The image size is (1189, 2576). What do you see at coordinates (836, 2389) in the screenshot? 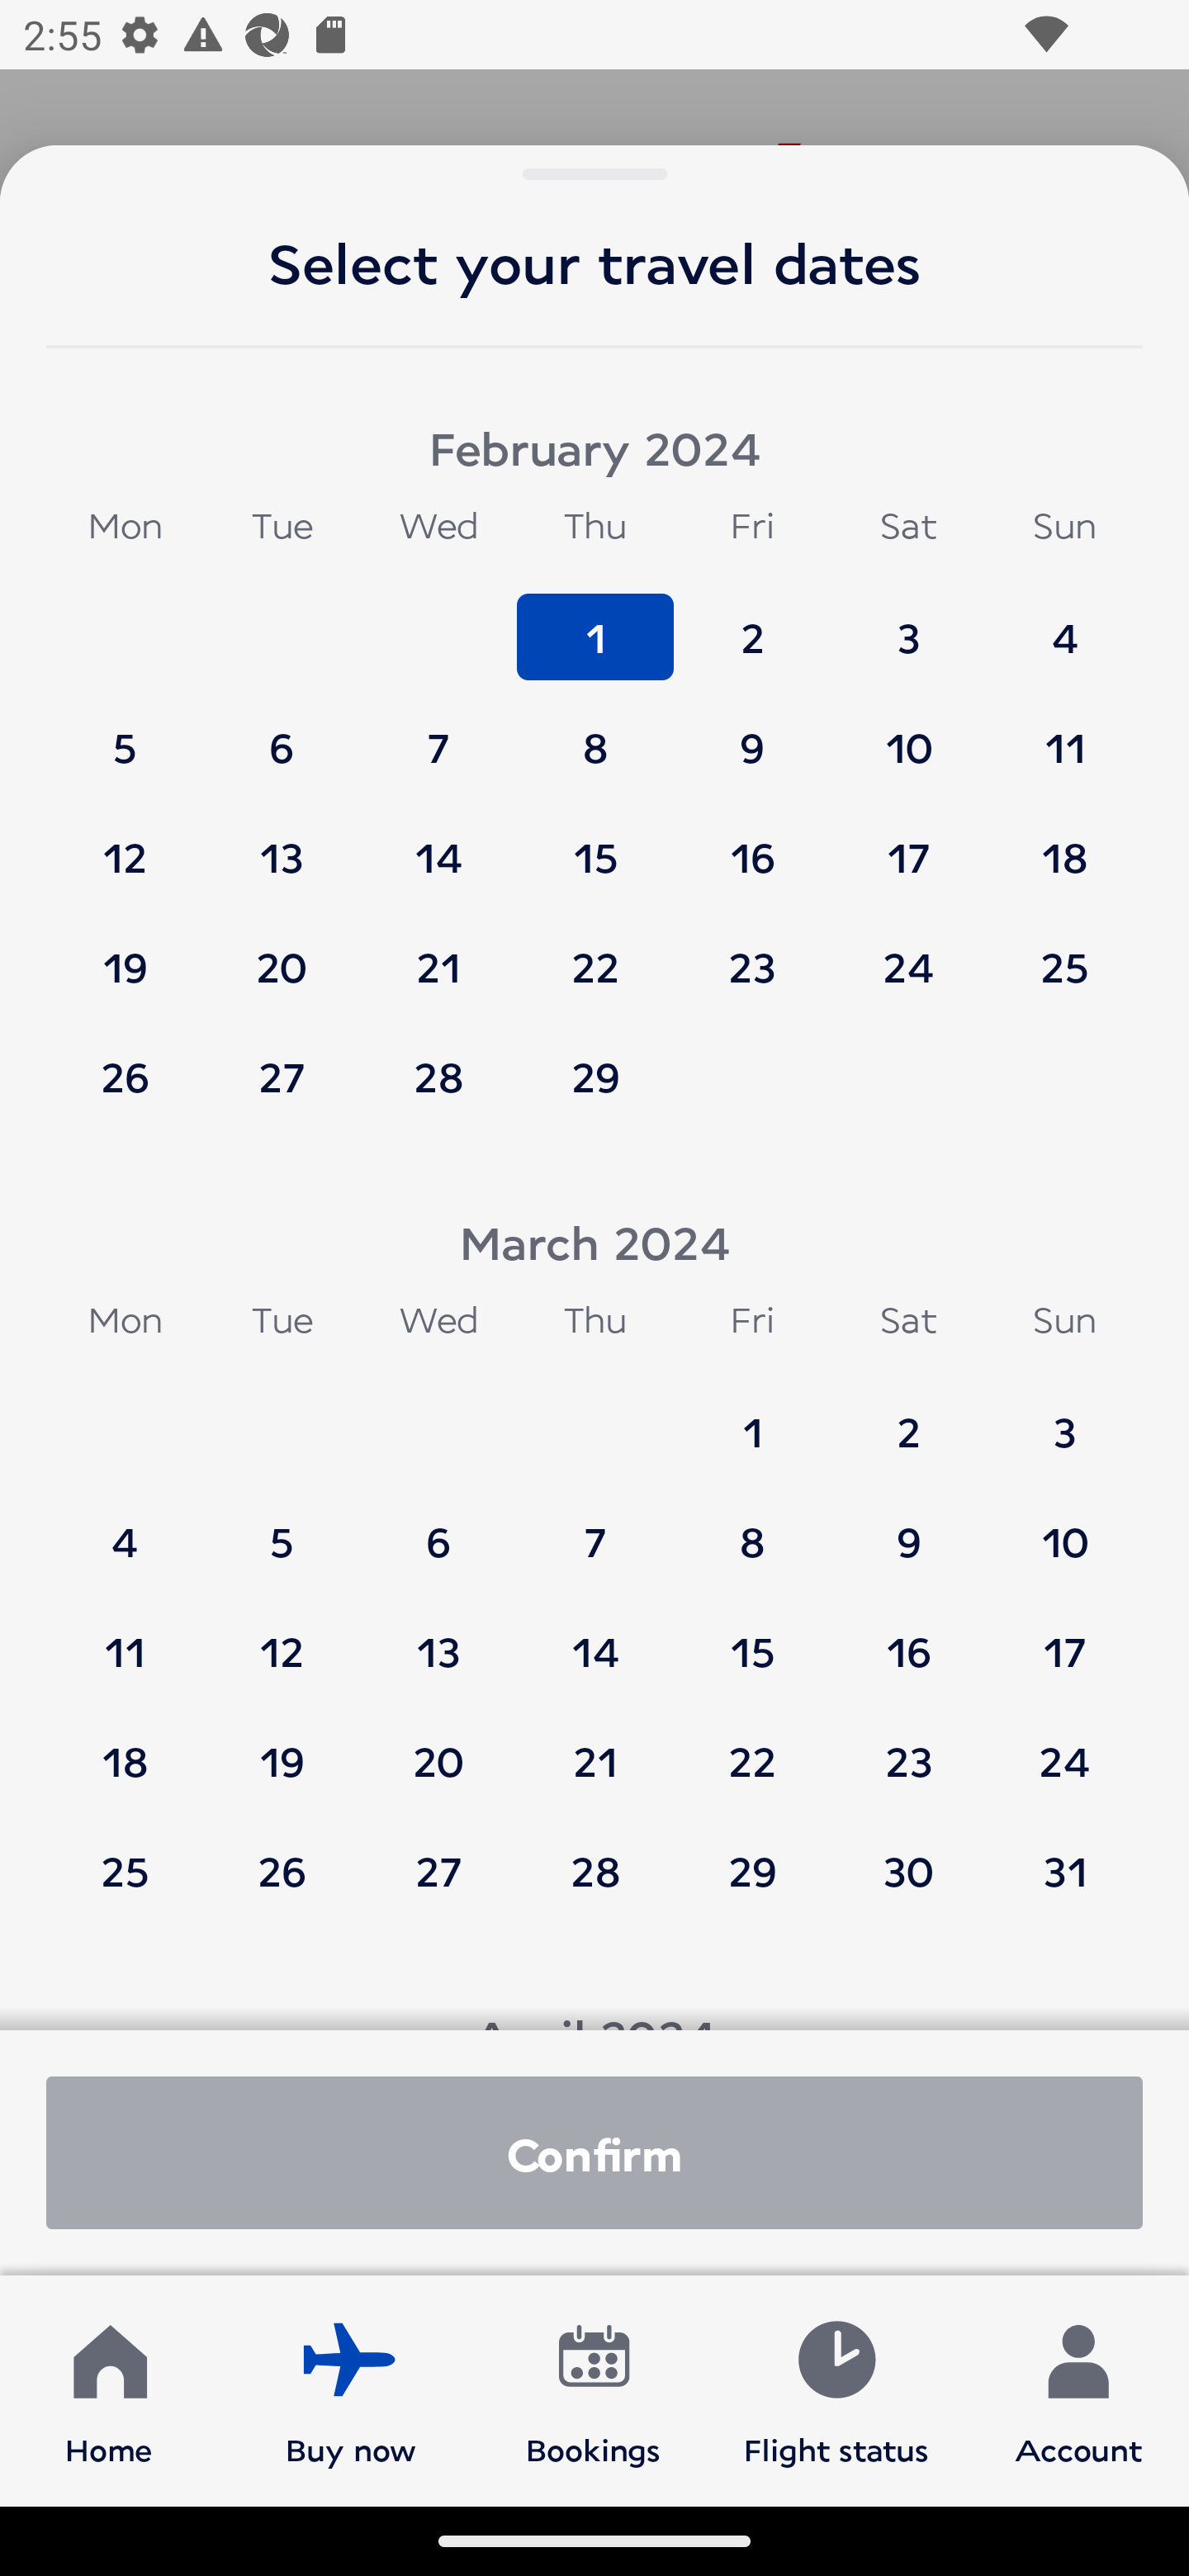
I see `Flight status` at bounding box center [836, 2389].